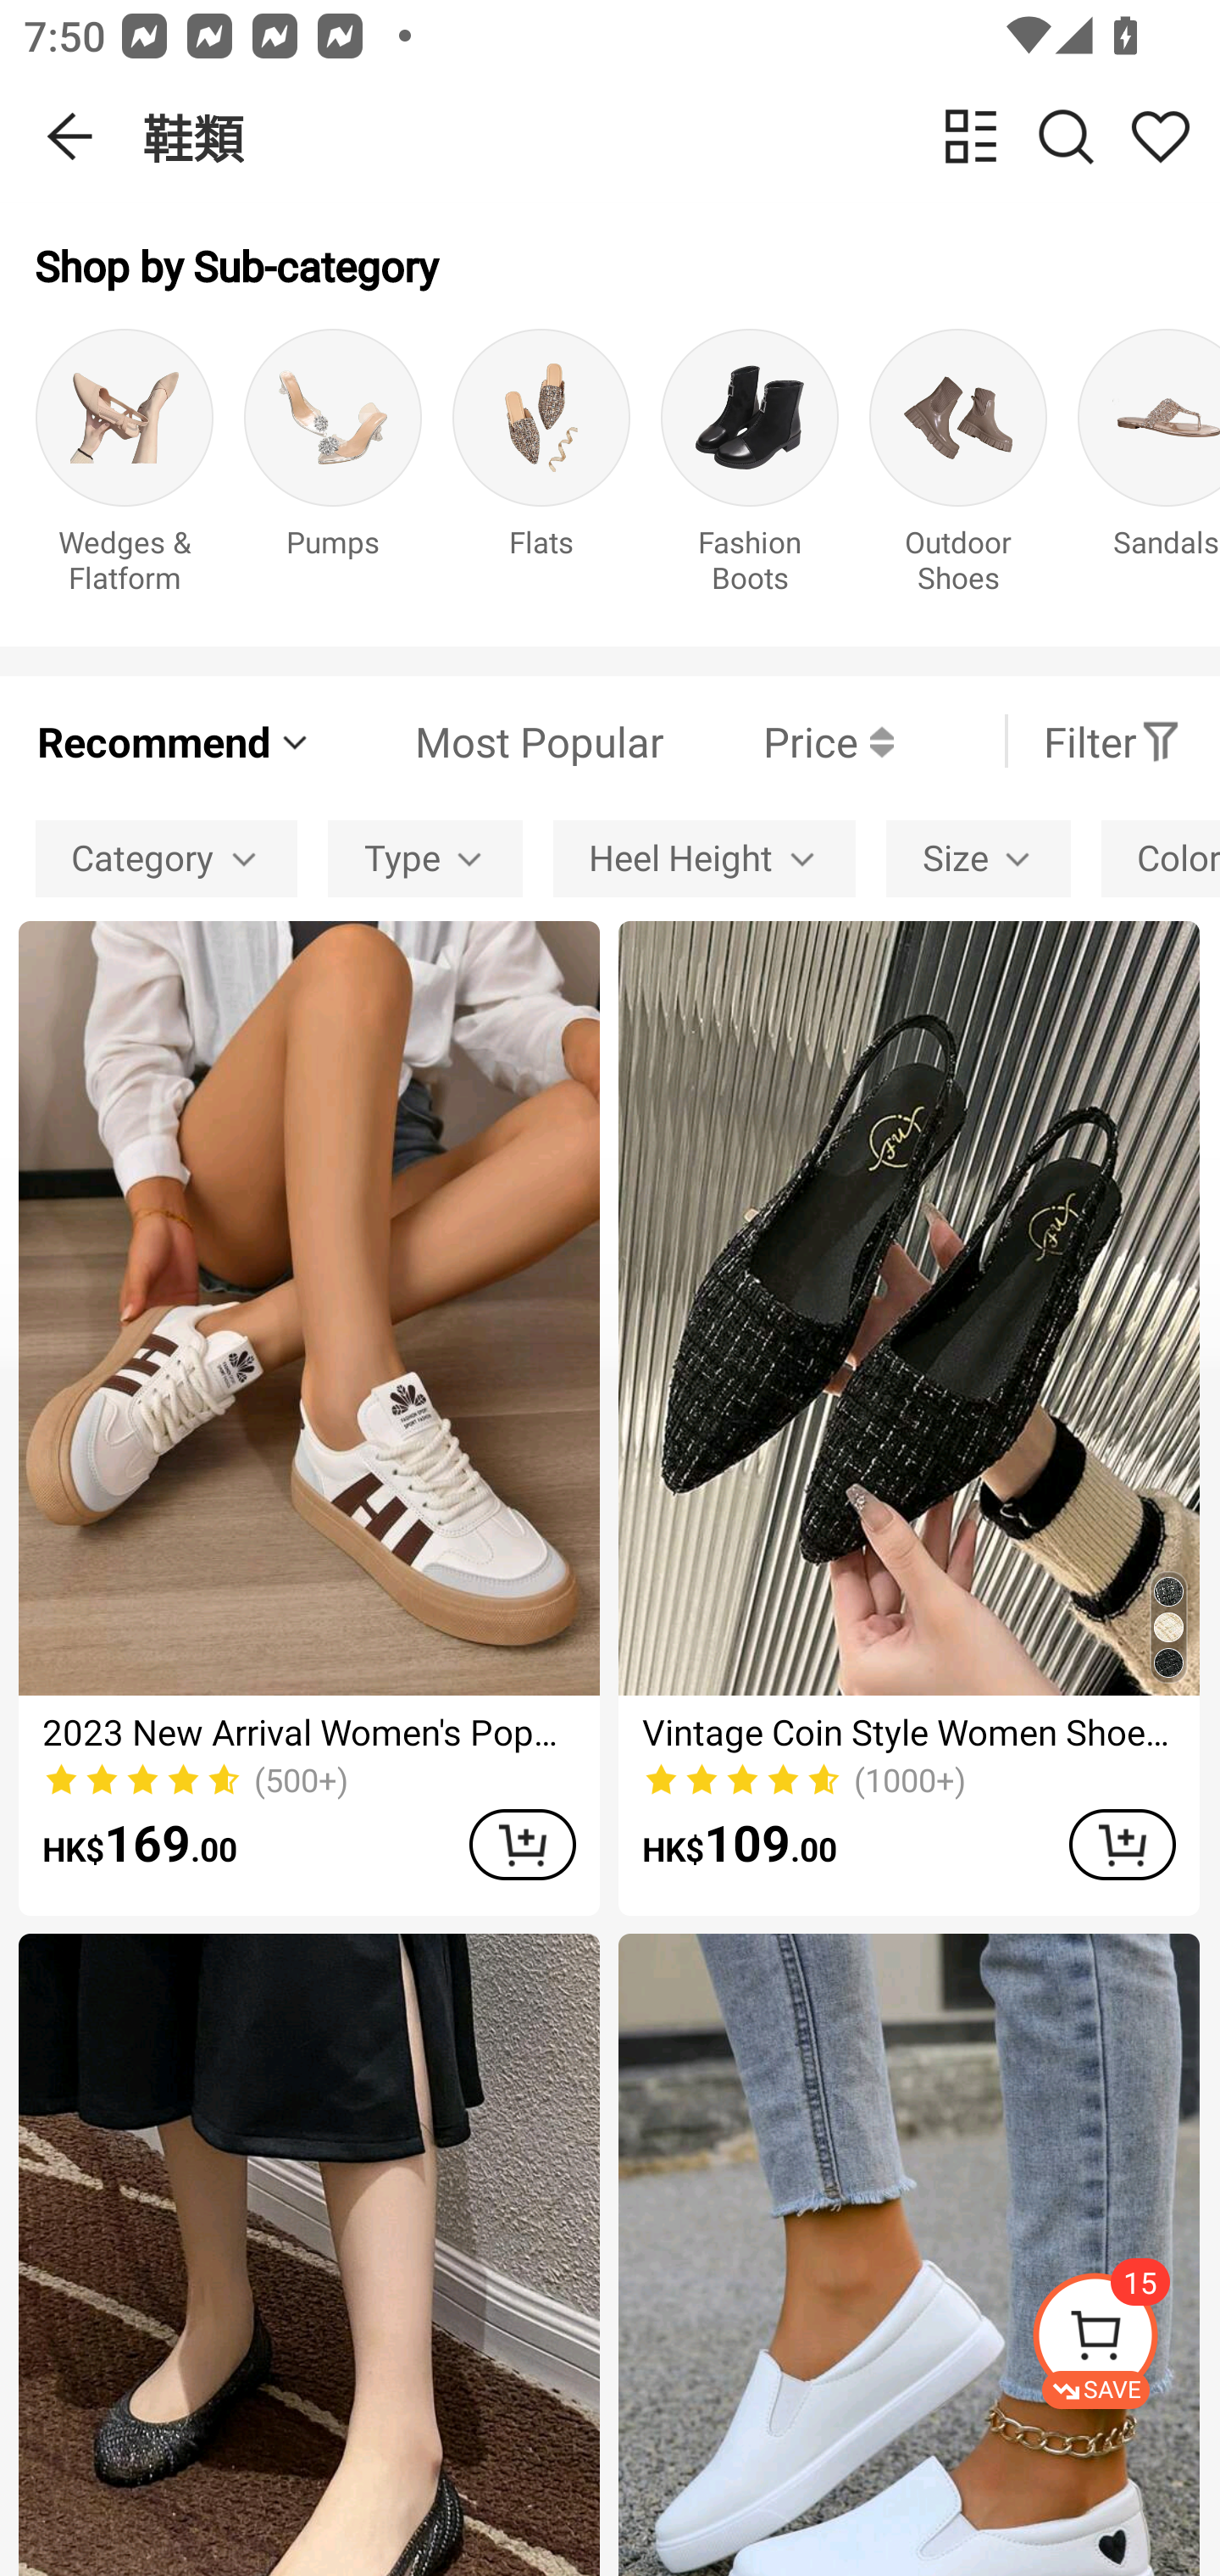 This screenshot has height=2576, width=1220. Describe the element at coordinates (541, 469) in the screenshot. I see `Flats` at that location.